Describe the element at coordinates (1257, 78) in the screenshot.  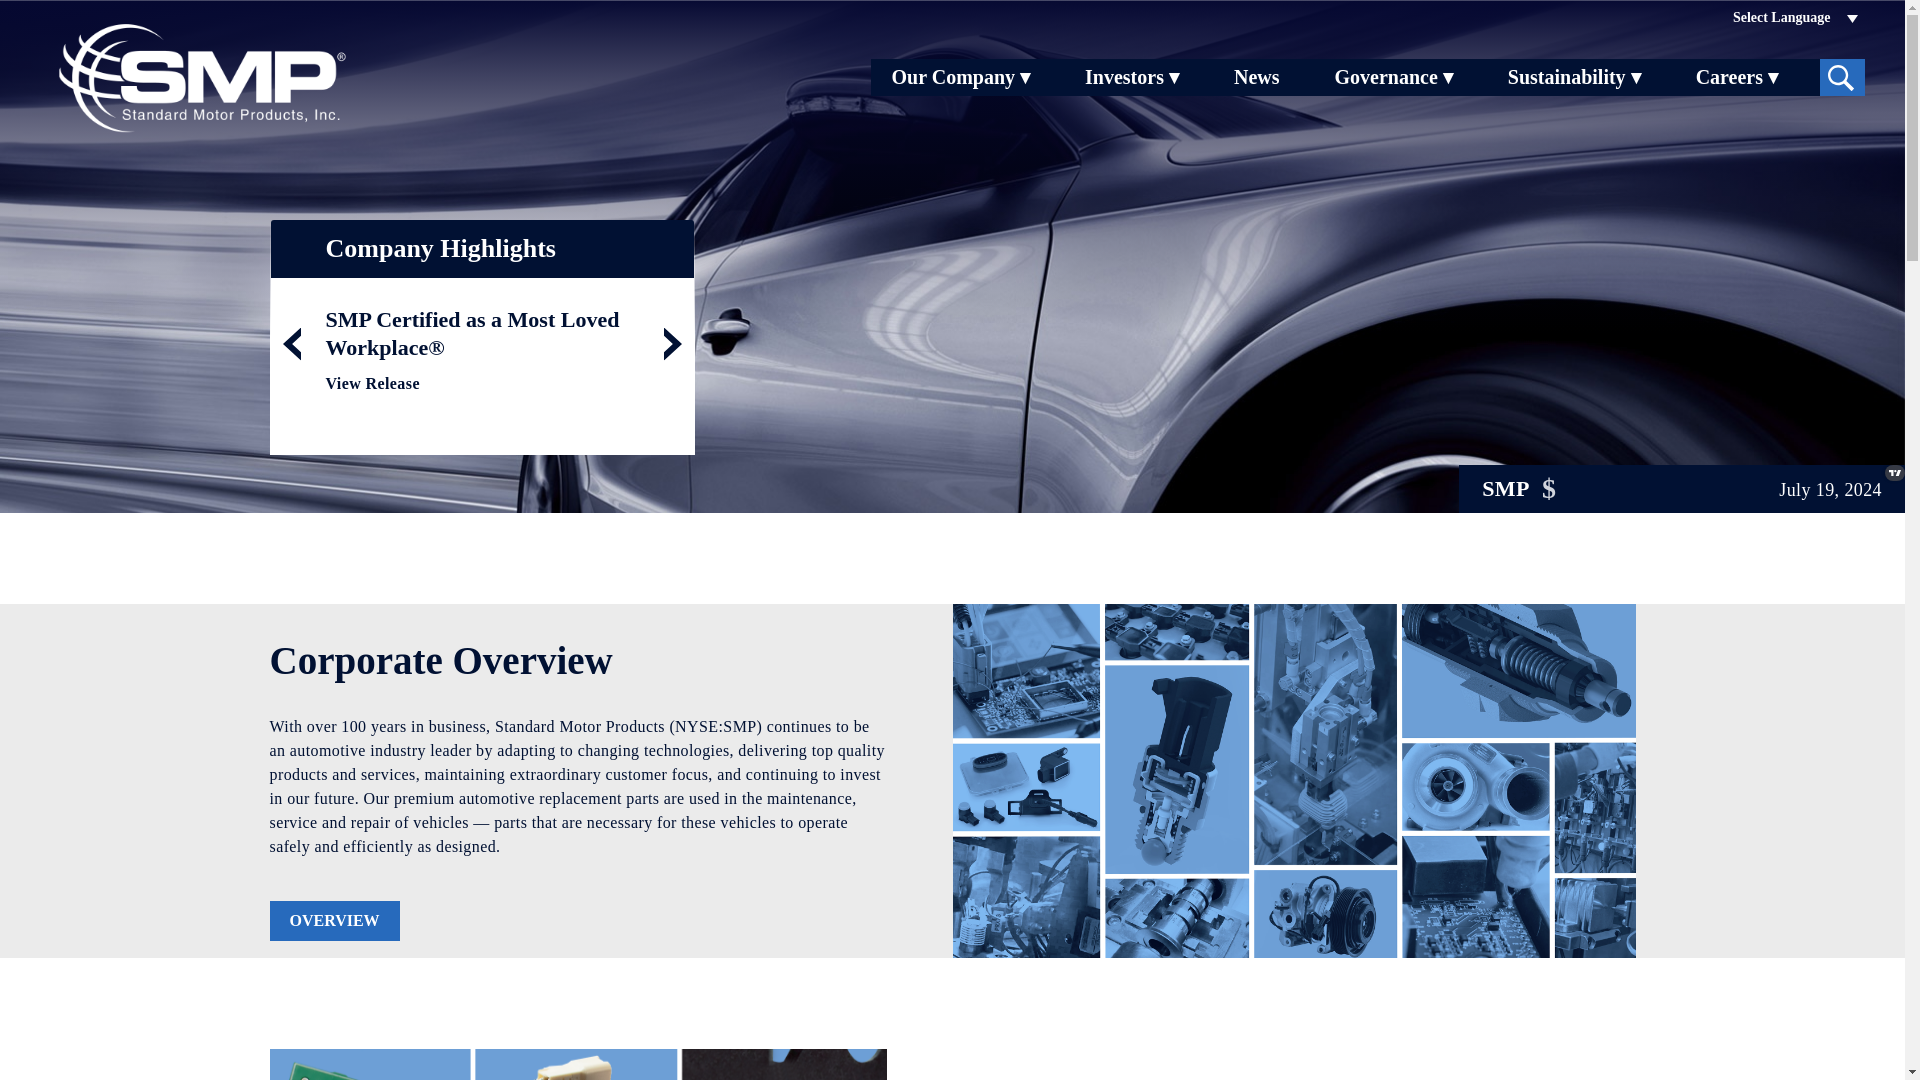
I see `News` at that location.